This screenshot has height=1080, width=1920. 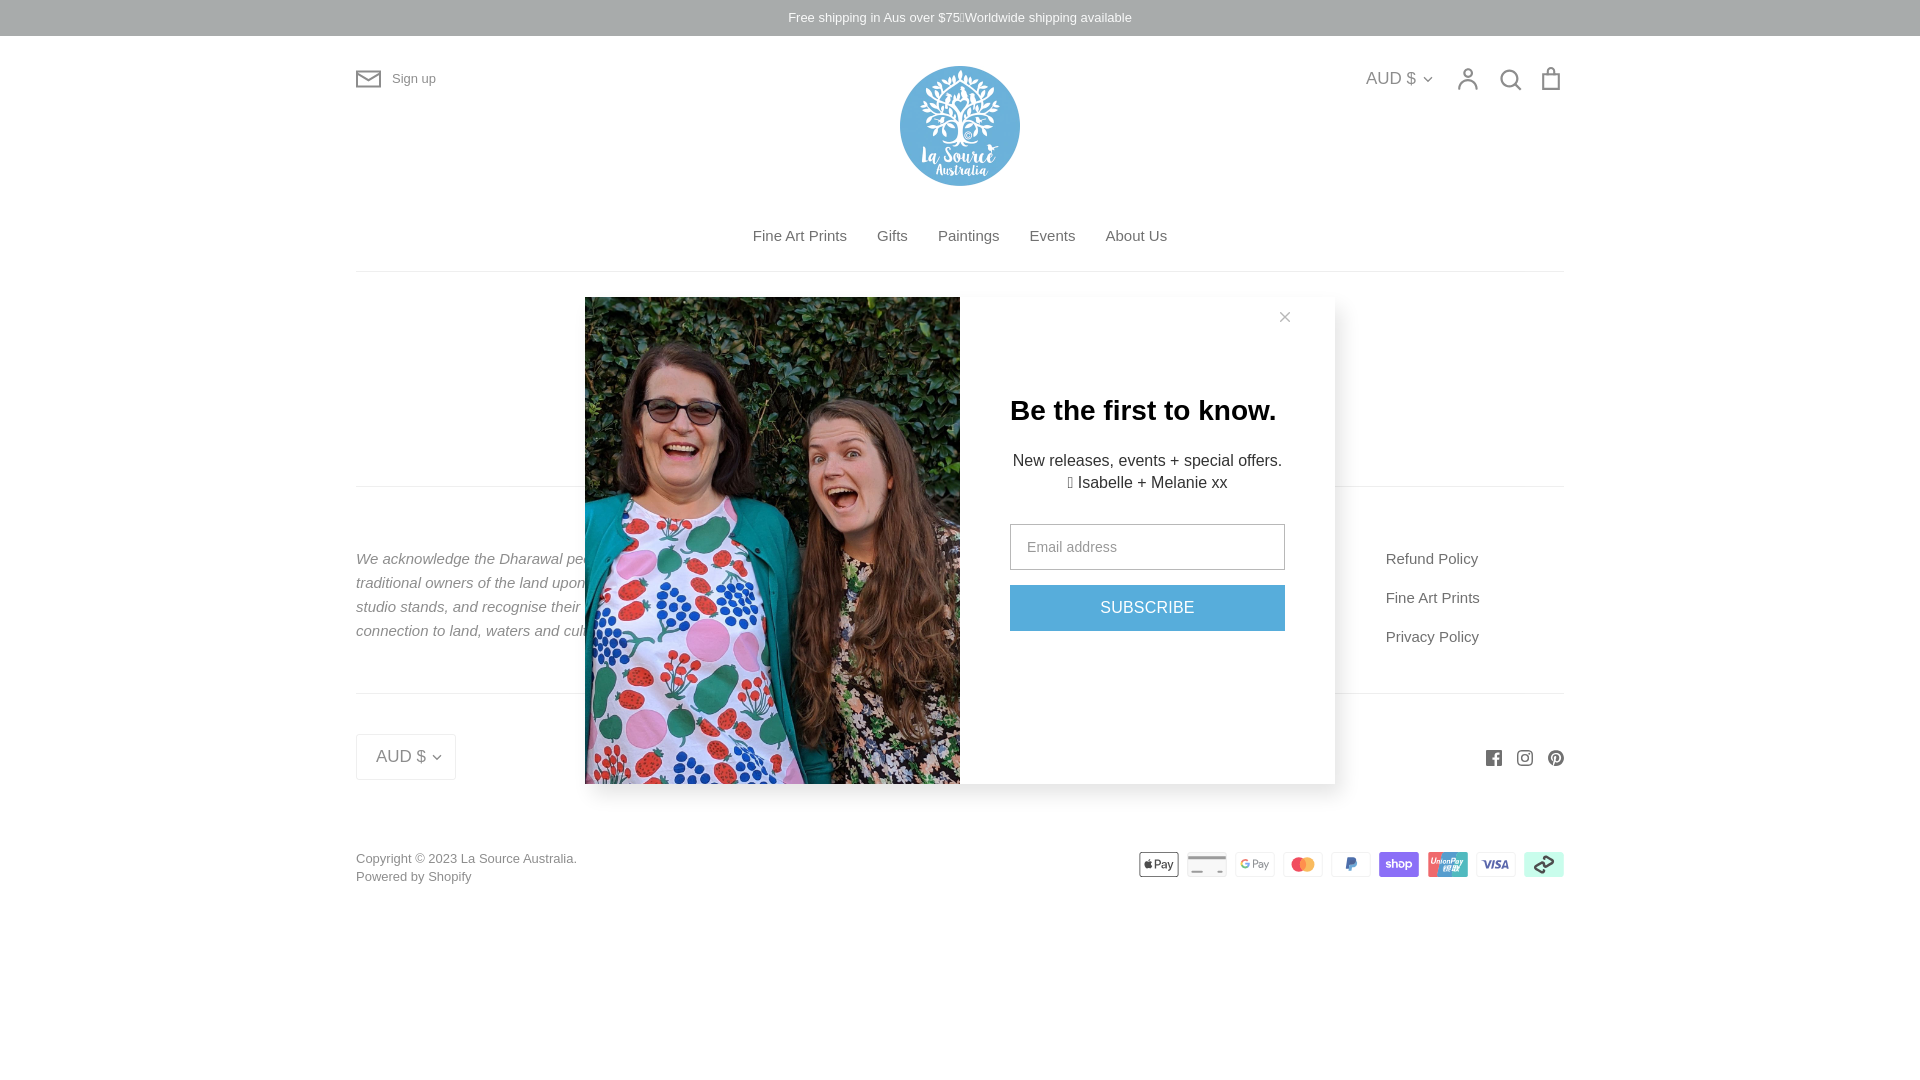 What do you see at coordinates (1401, 79) in the screenshot?
I see `AUD $` at bounding box center [1401, 79].